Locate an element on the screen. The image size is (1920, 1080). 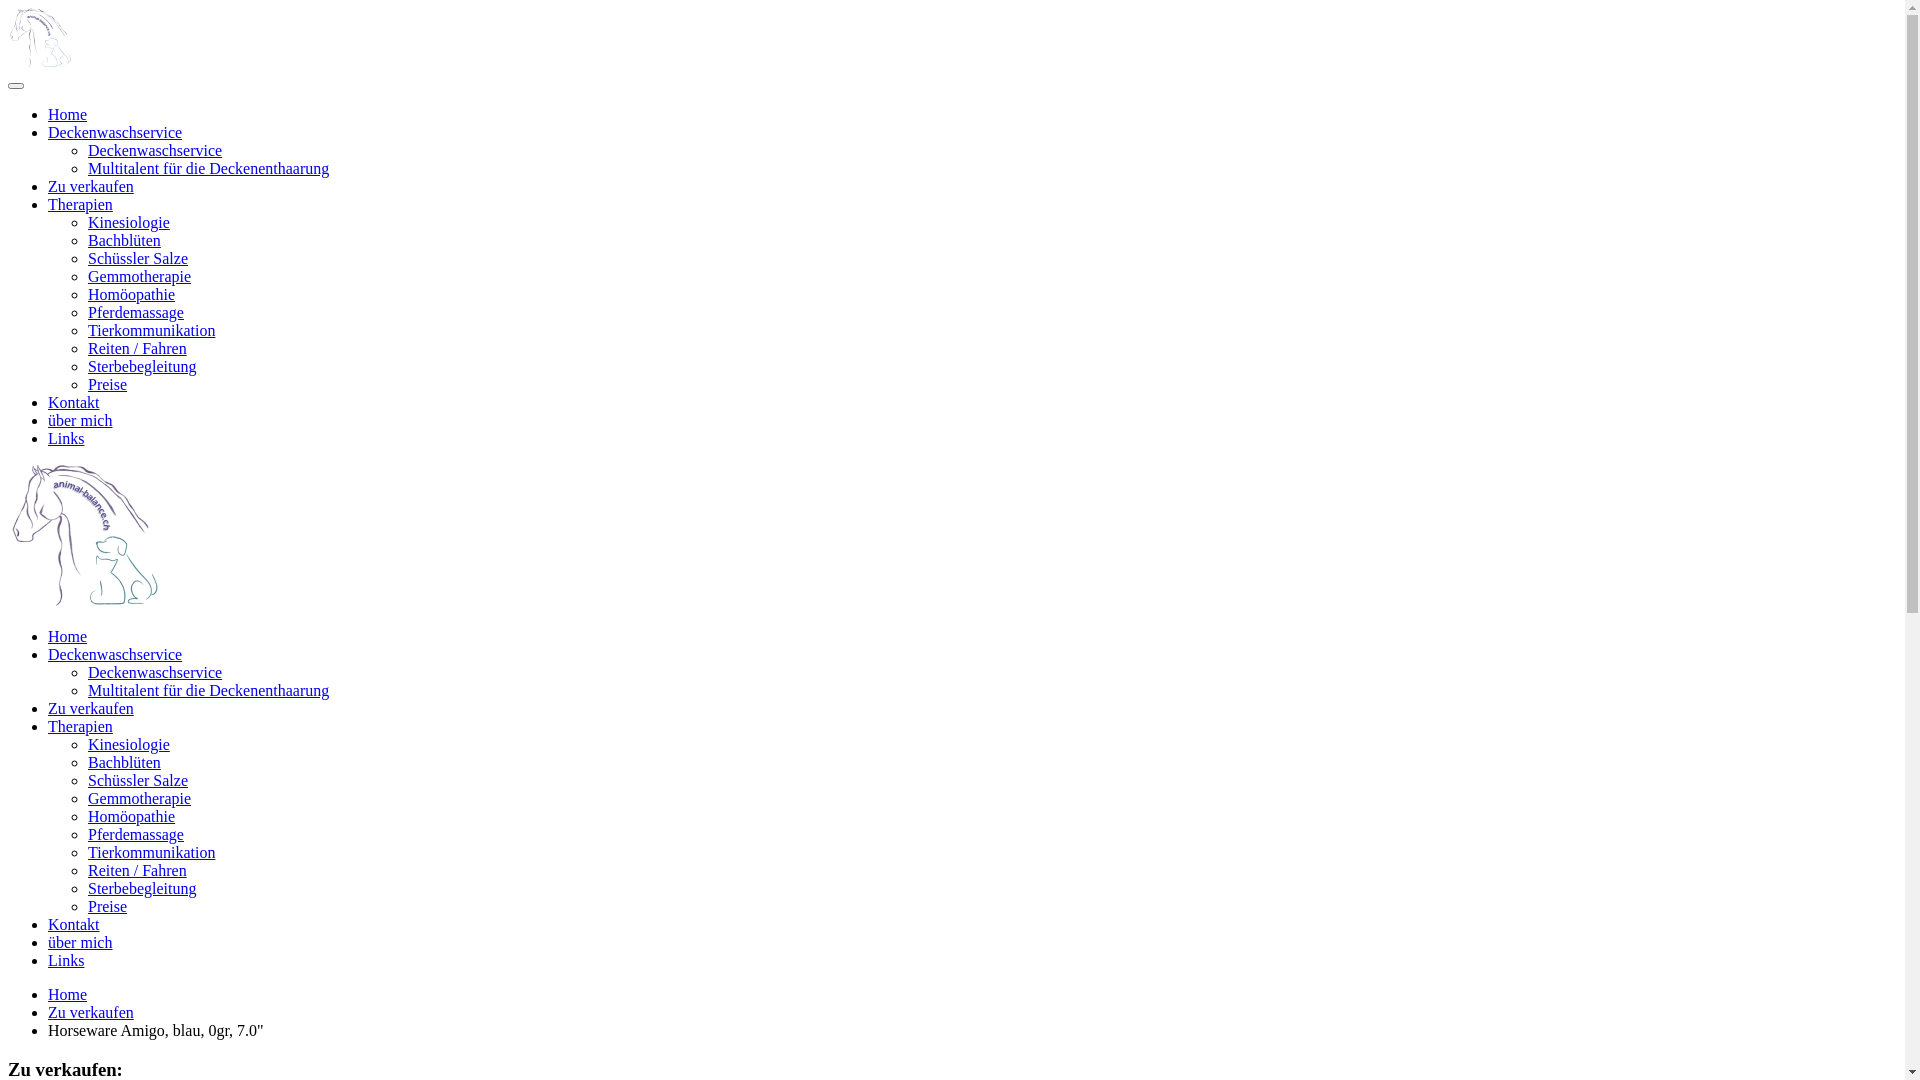
Reiten / Fahren is located at coordinates (138, 348).